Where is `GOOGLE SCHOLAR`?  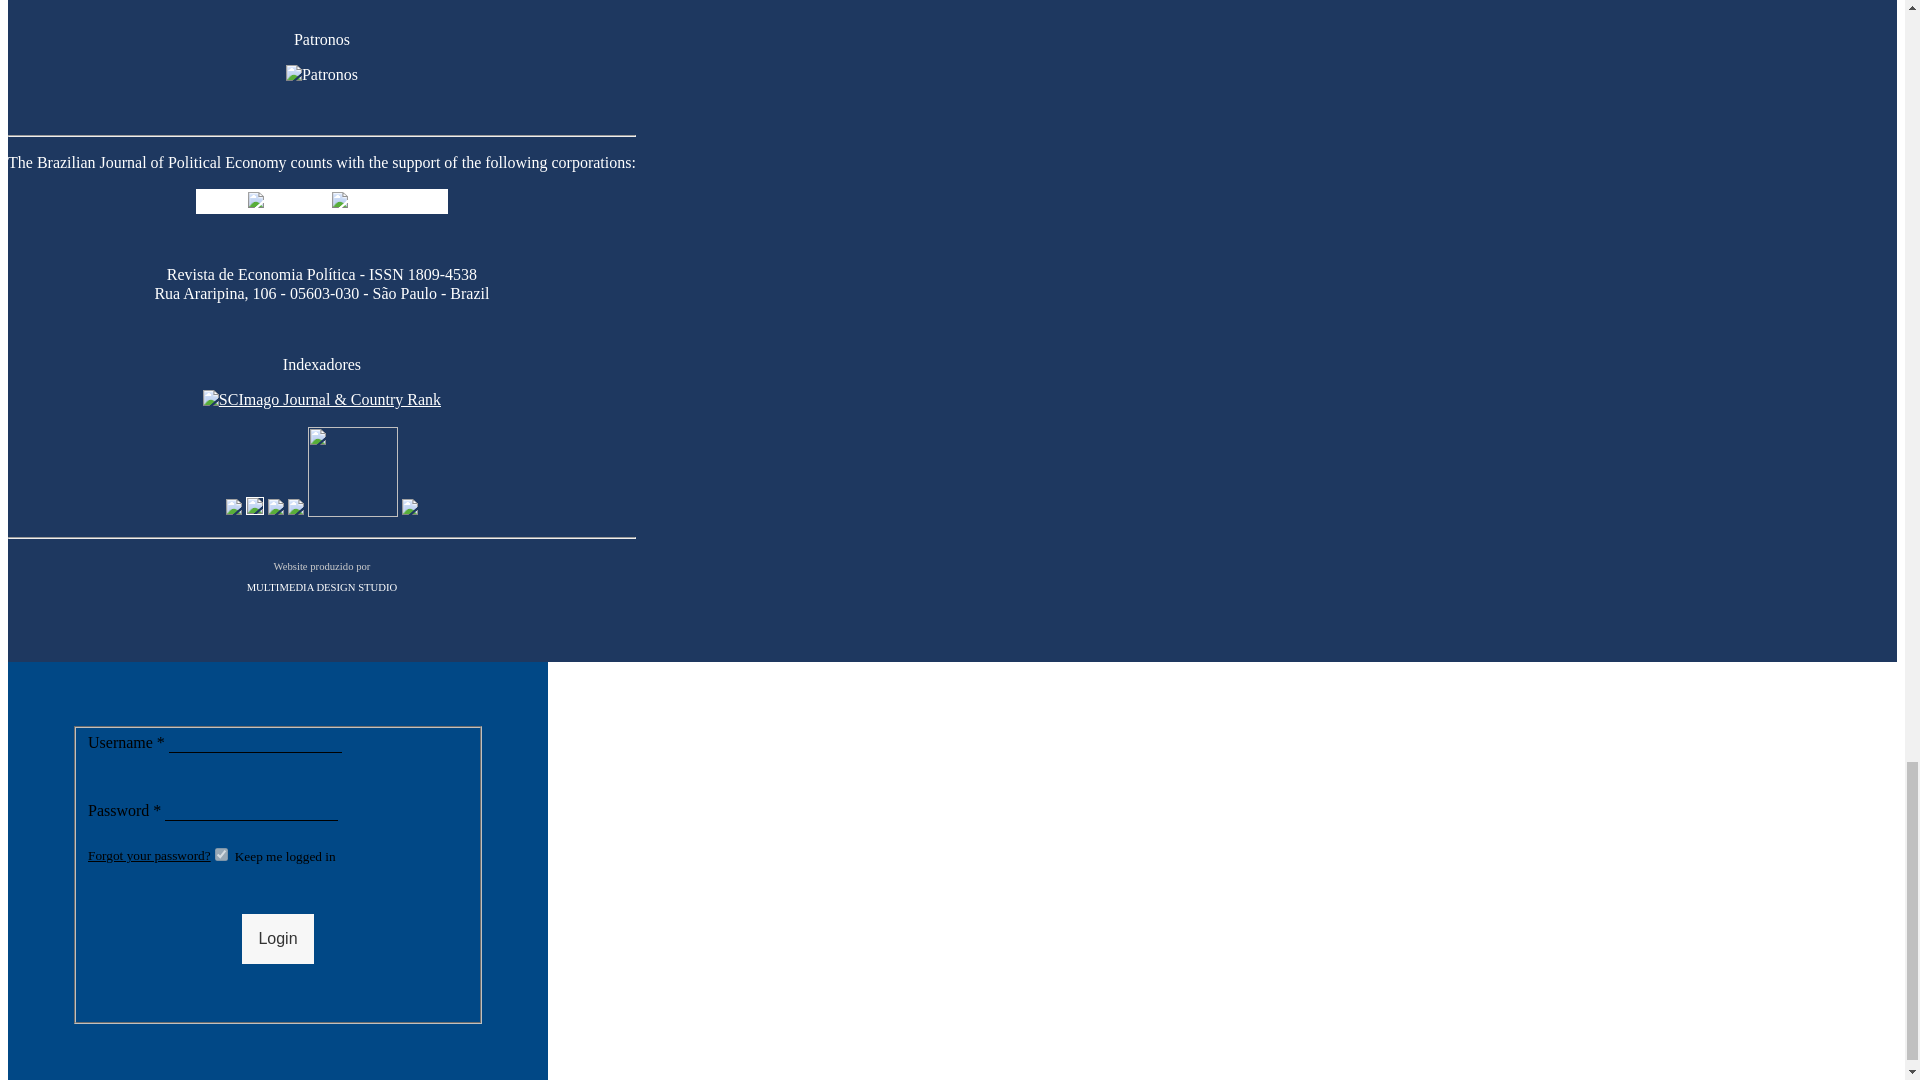 GOOGLE SCHOLAR is located at coordinates (254, 511).